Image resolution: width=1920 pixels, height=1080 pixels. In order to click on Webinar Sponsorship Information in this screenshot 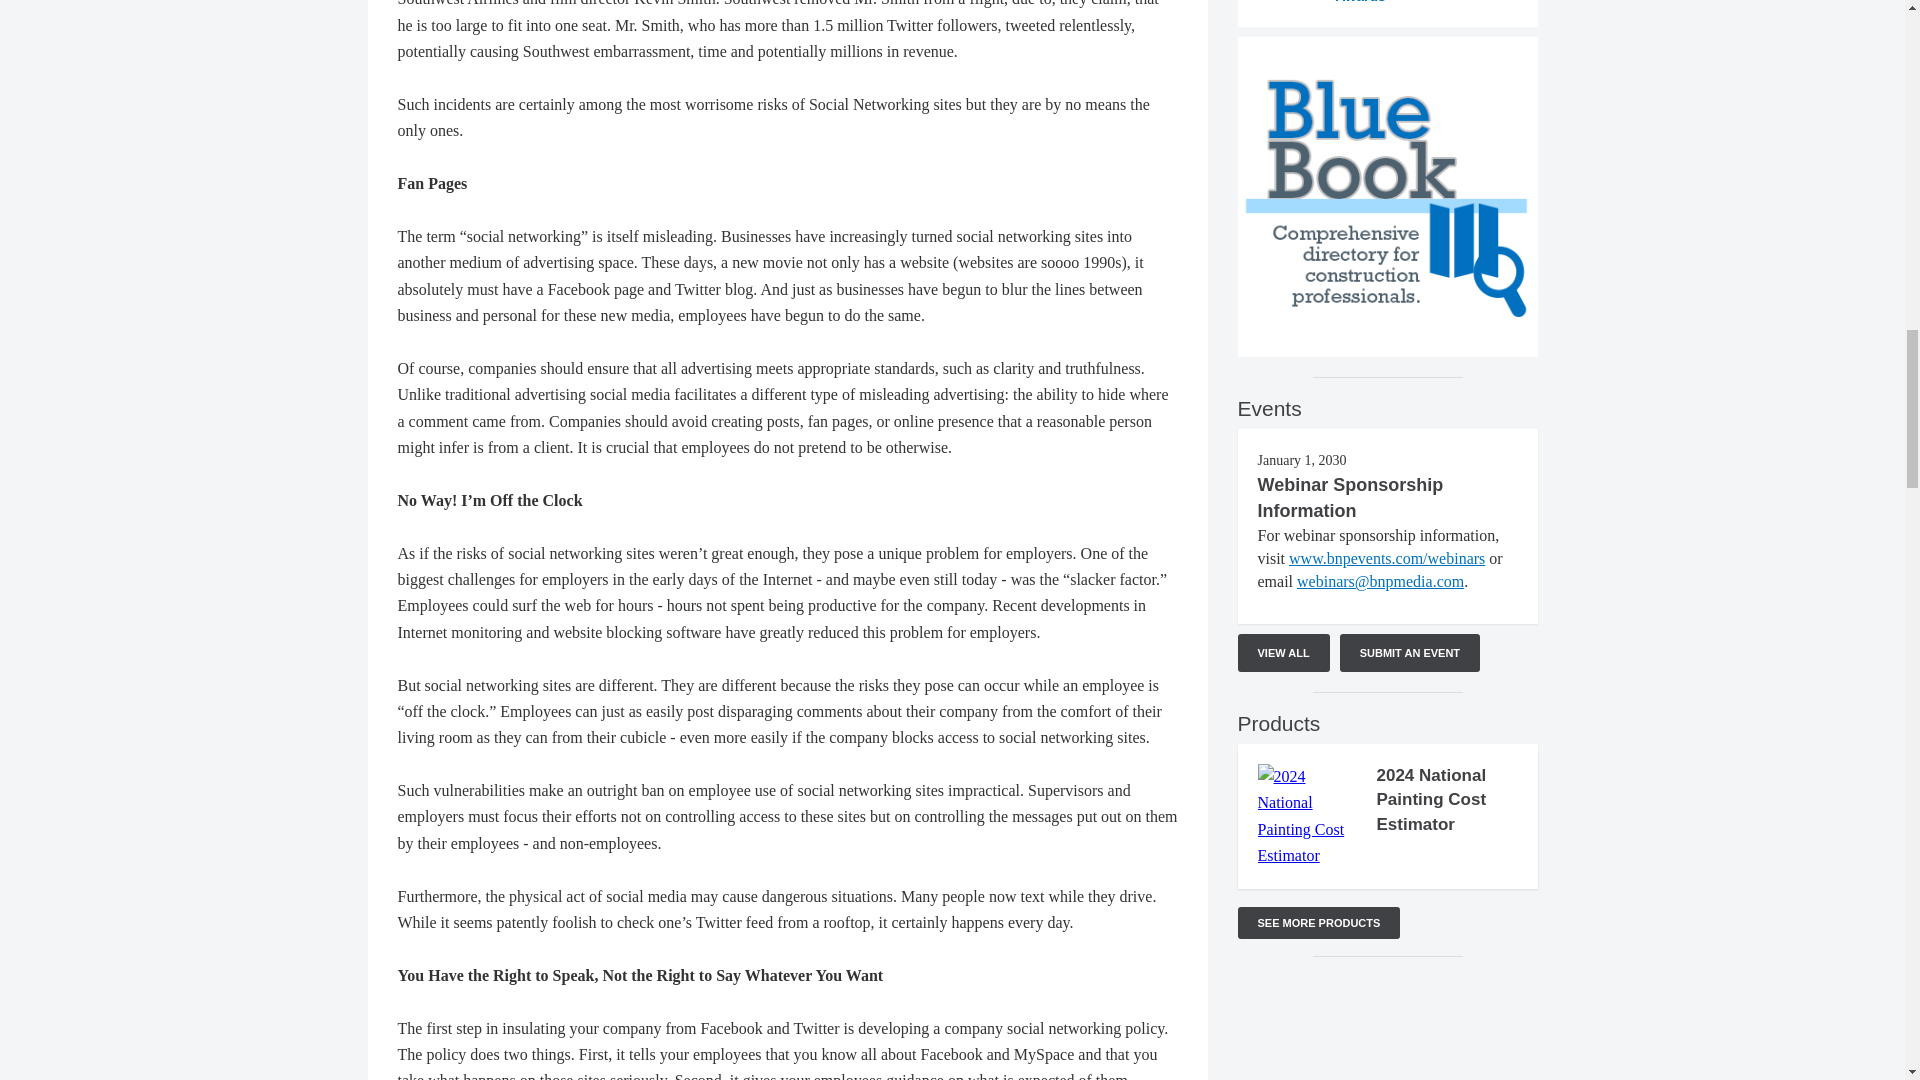, I will do `click(1350, 498)`.